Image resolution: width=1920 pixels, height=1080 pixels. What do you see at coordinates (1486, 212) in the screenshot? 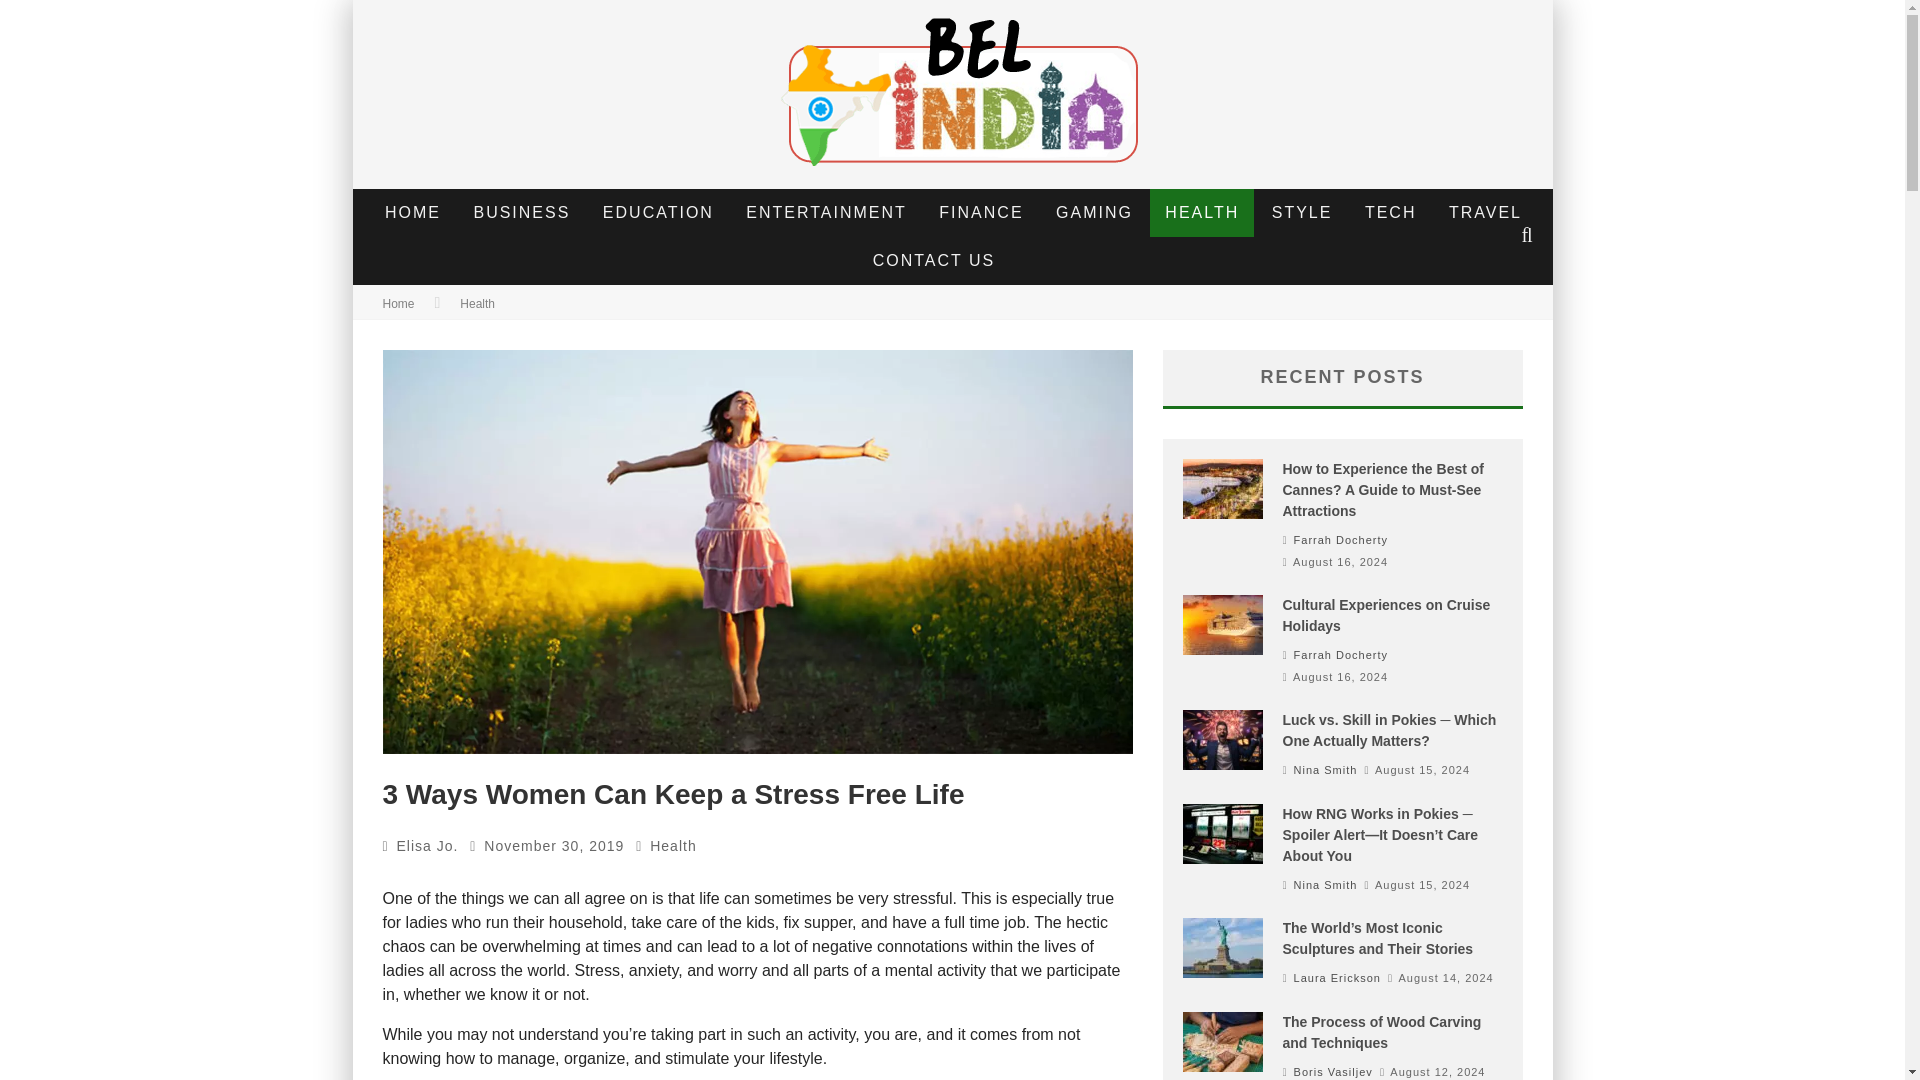
I see `TRAVEL` at bounding box center [1486, 212].